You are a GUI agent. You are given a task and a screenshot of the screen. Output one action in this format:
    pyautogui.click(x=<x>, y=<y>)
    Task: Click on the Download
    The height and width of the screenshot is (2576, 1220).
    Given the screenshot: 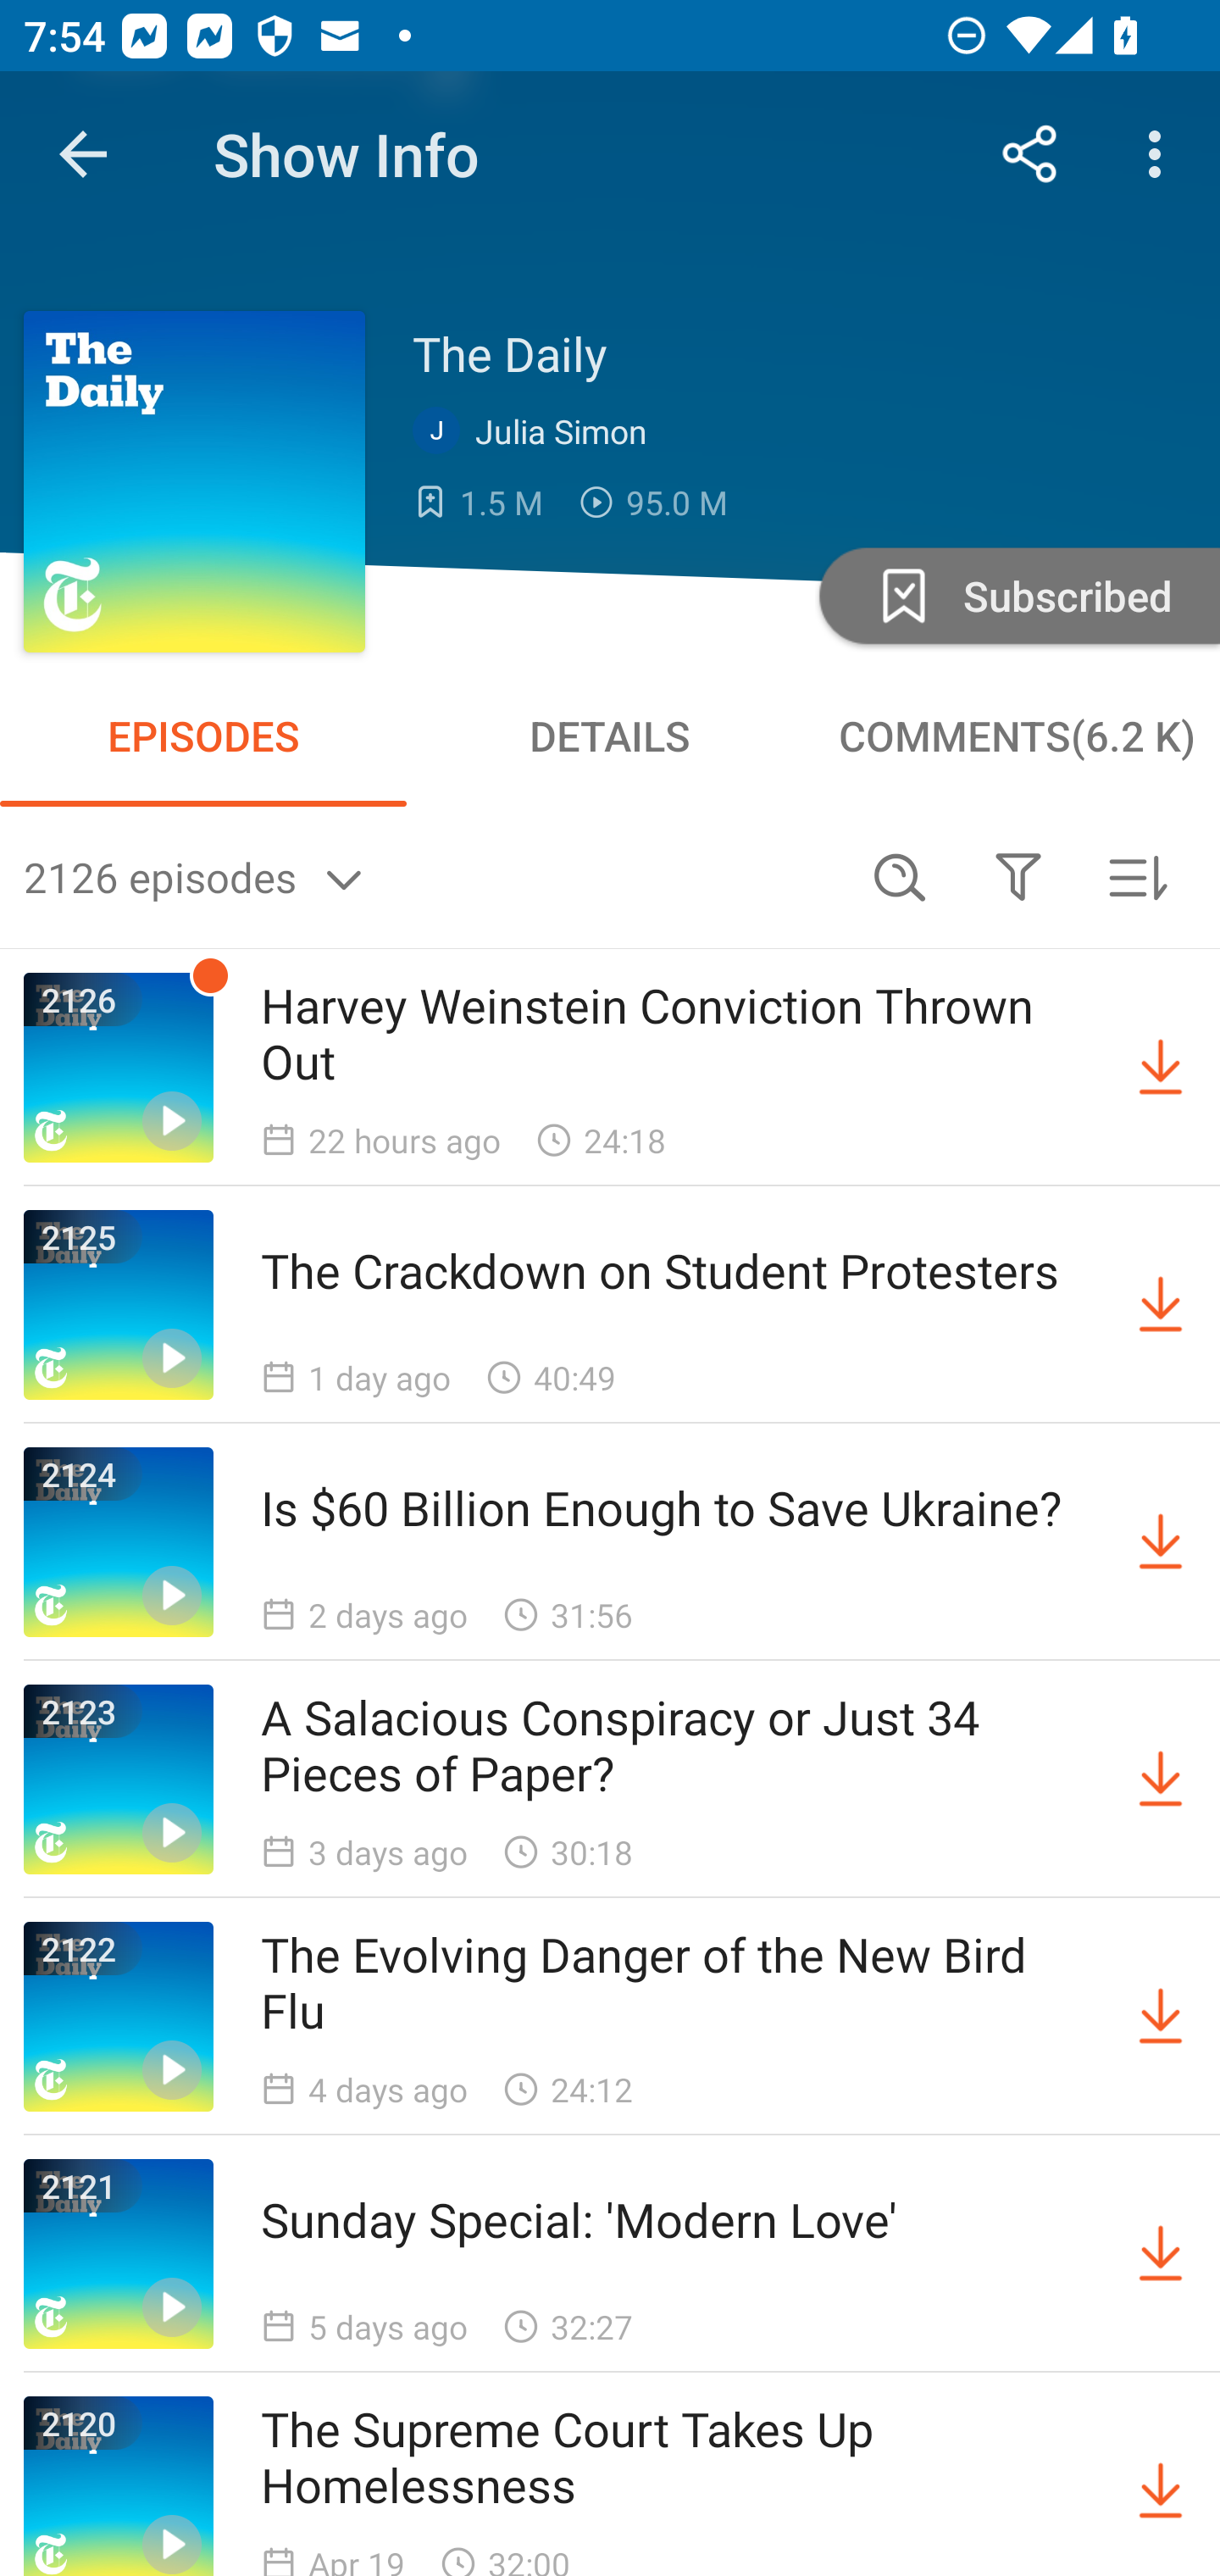 What is the action you would take?
    pyautogui.click(x=1161, y=2486)
    